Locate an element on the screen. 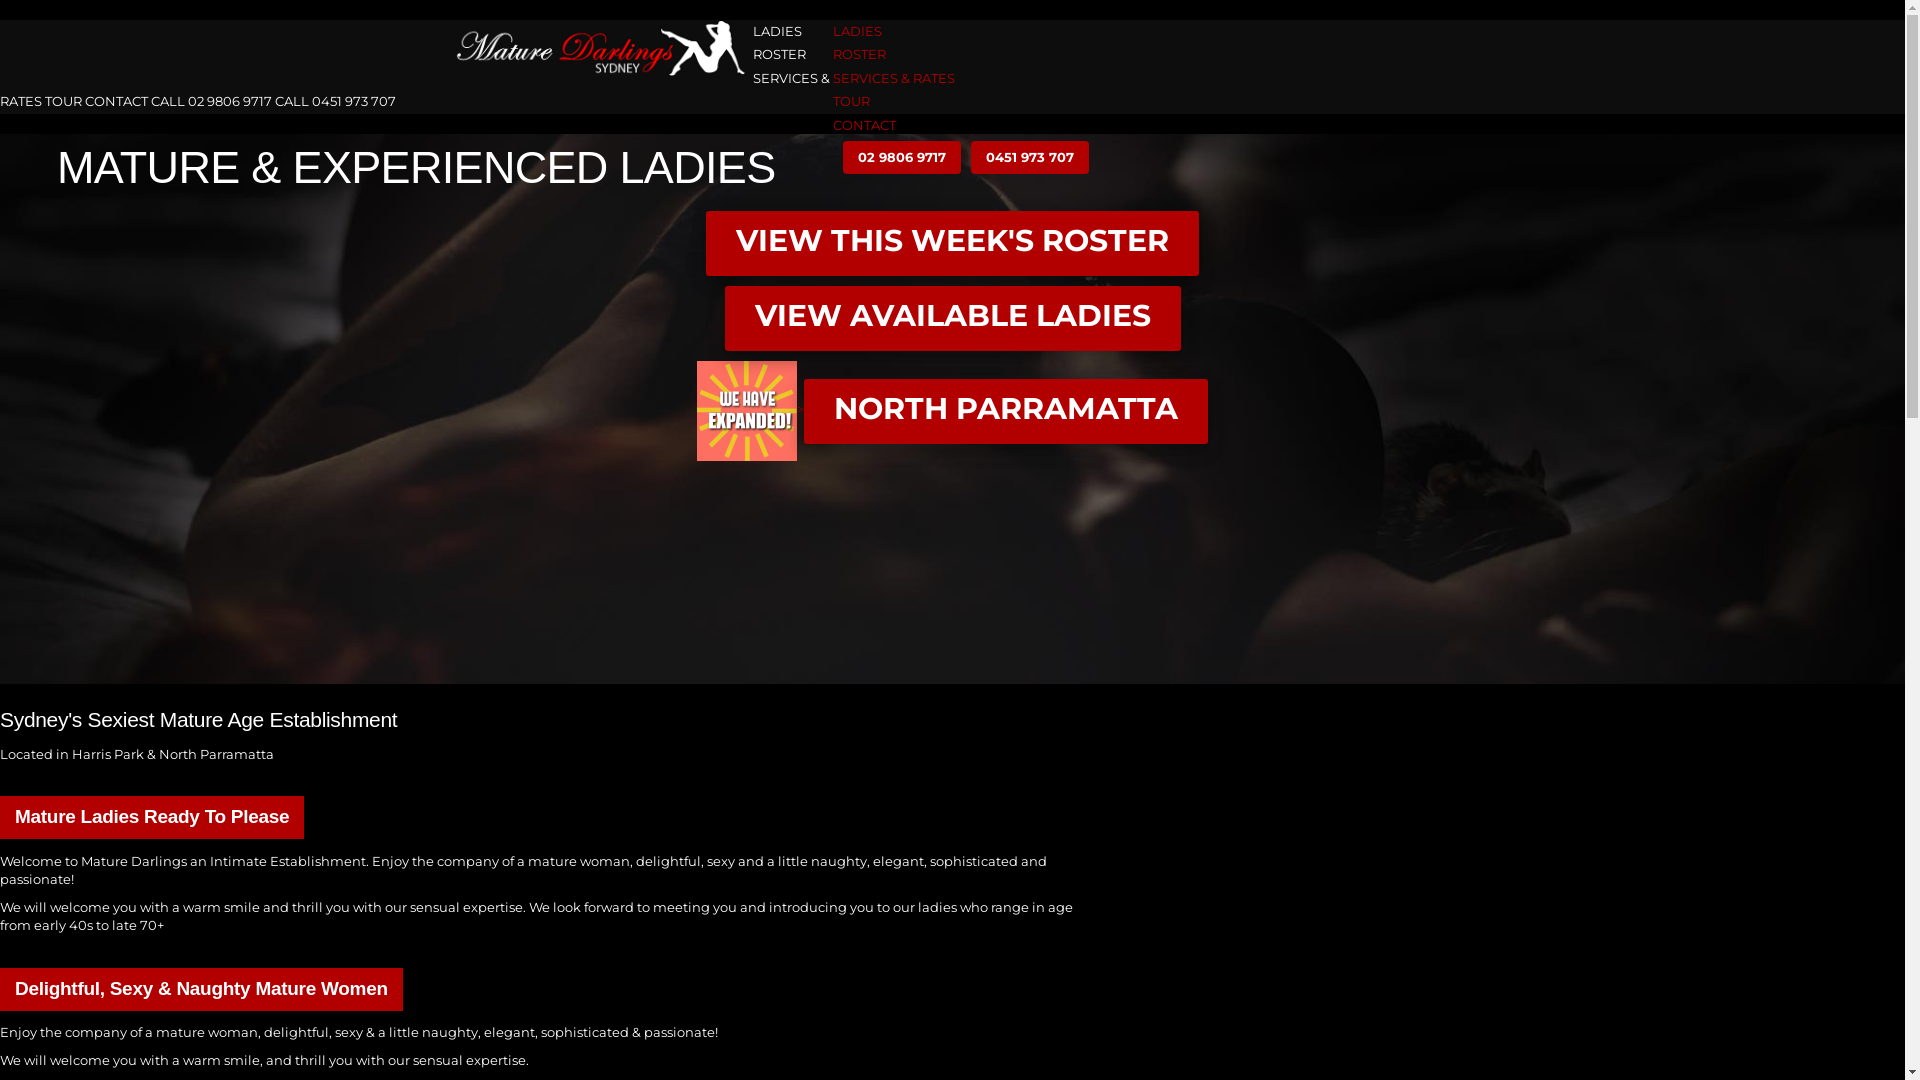 Image resolution: width=1920 pixels, height=1080 pixels. SERVICES & RATES is located at coordinates (415, 90).